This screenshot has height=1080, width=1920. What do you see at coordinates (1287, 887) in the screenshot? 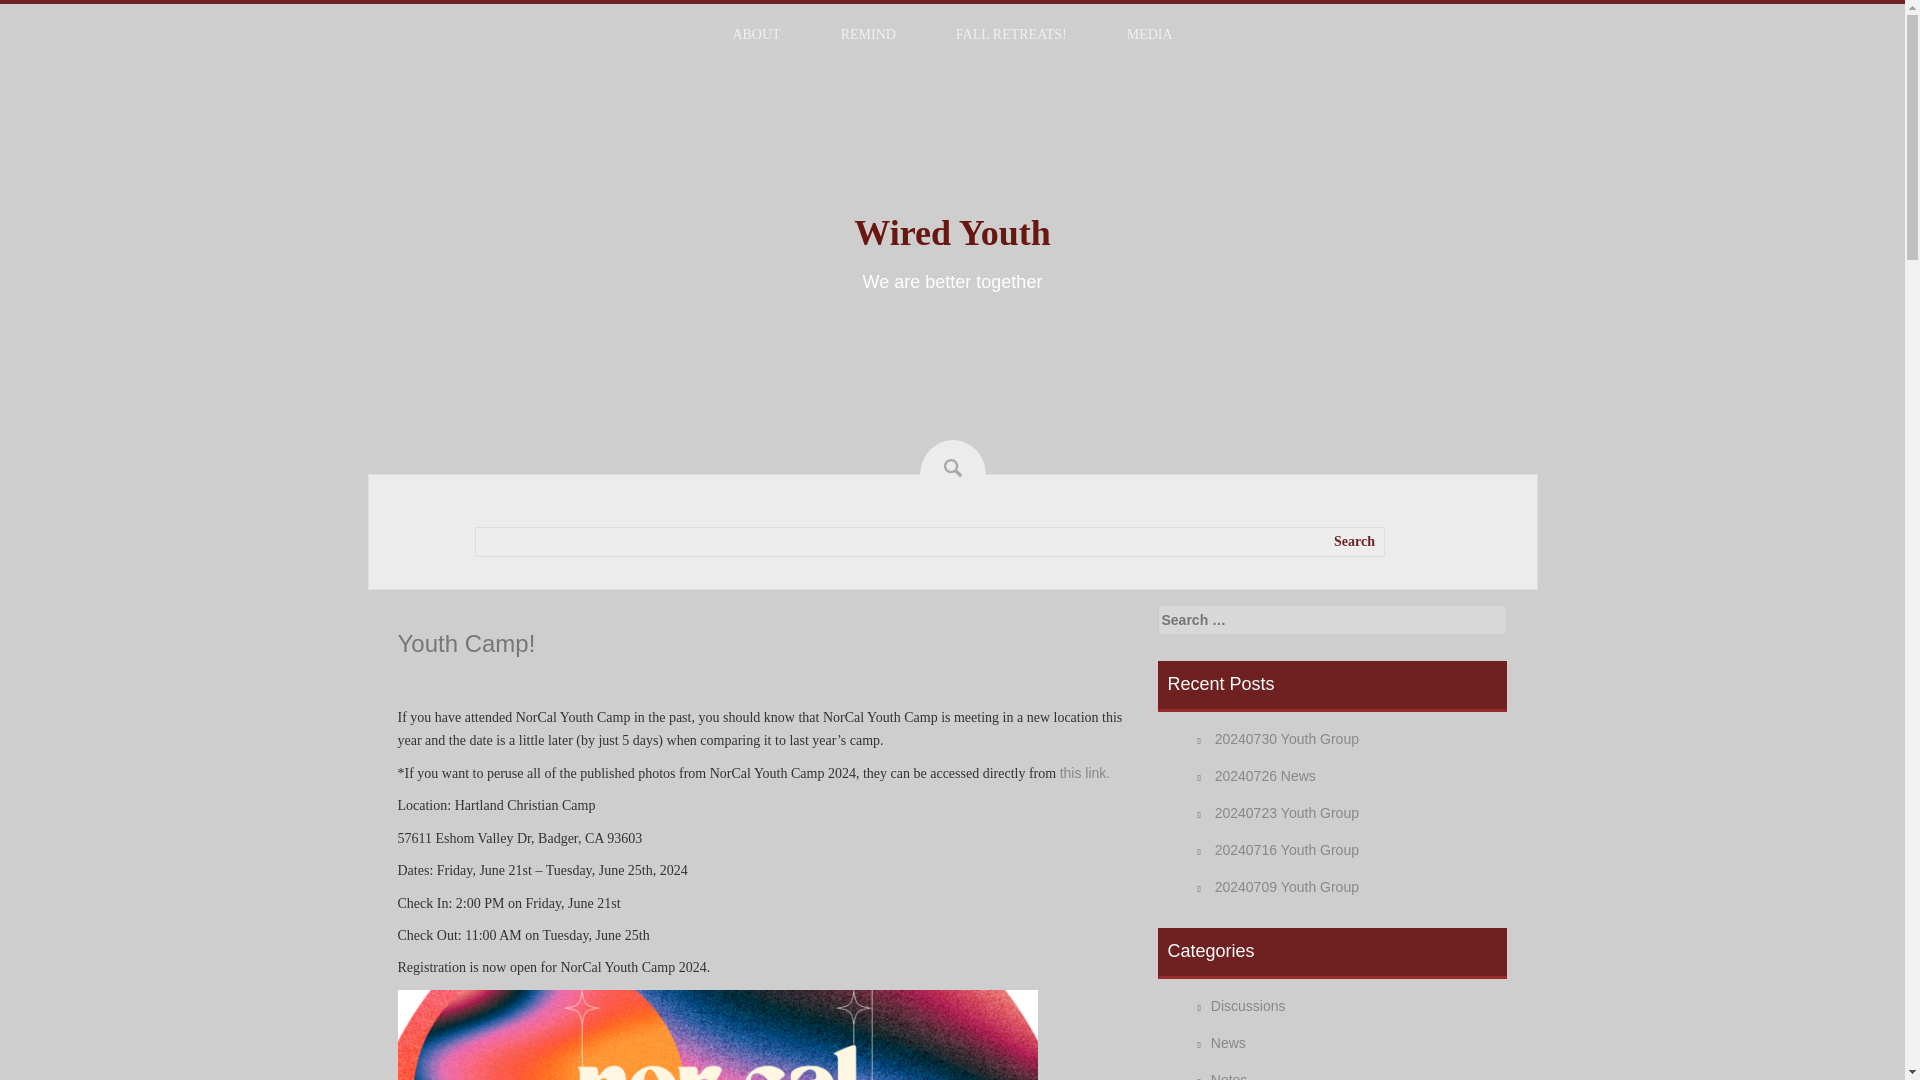
I see `20240709 Youth Group` at bounding box center [1287, 887].